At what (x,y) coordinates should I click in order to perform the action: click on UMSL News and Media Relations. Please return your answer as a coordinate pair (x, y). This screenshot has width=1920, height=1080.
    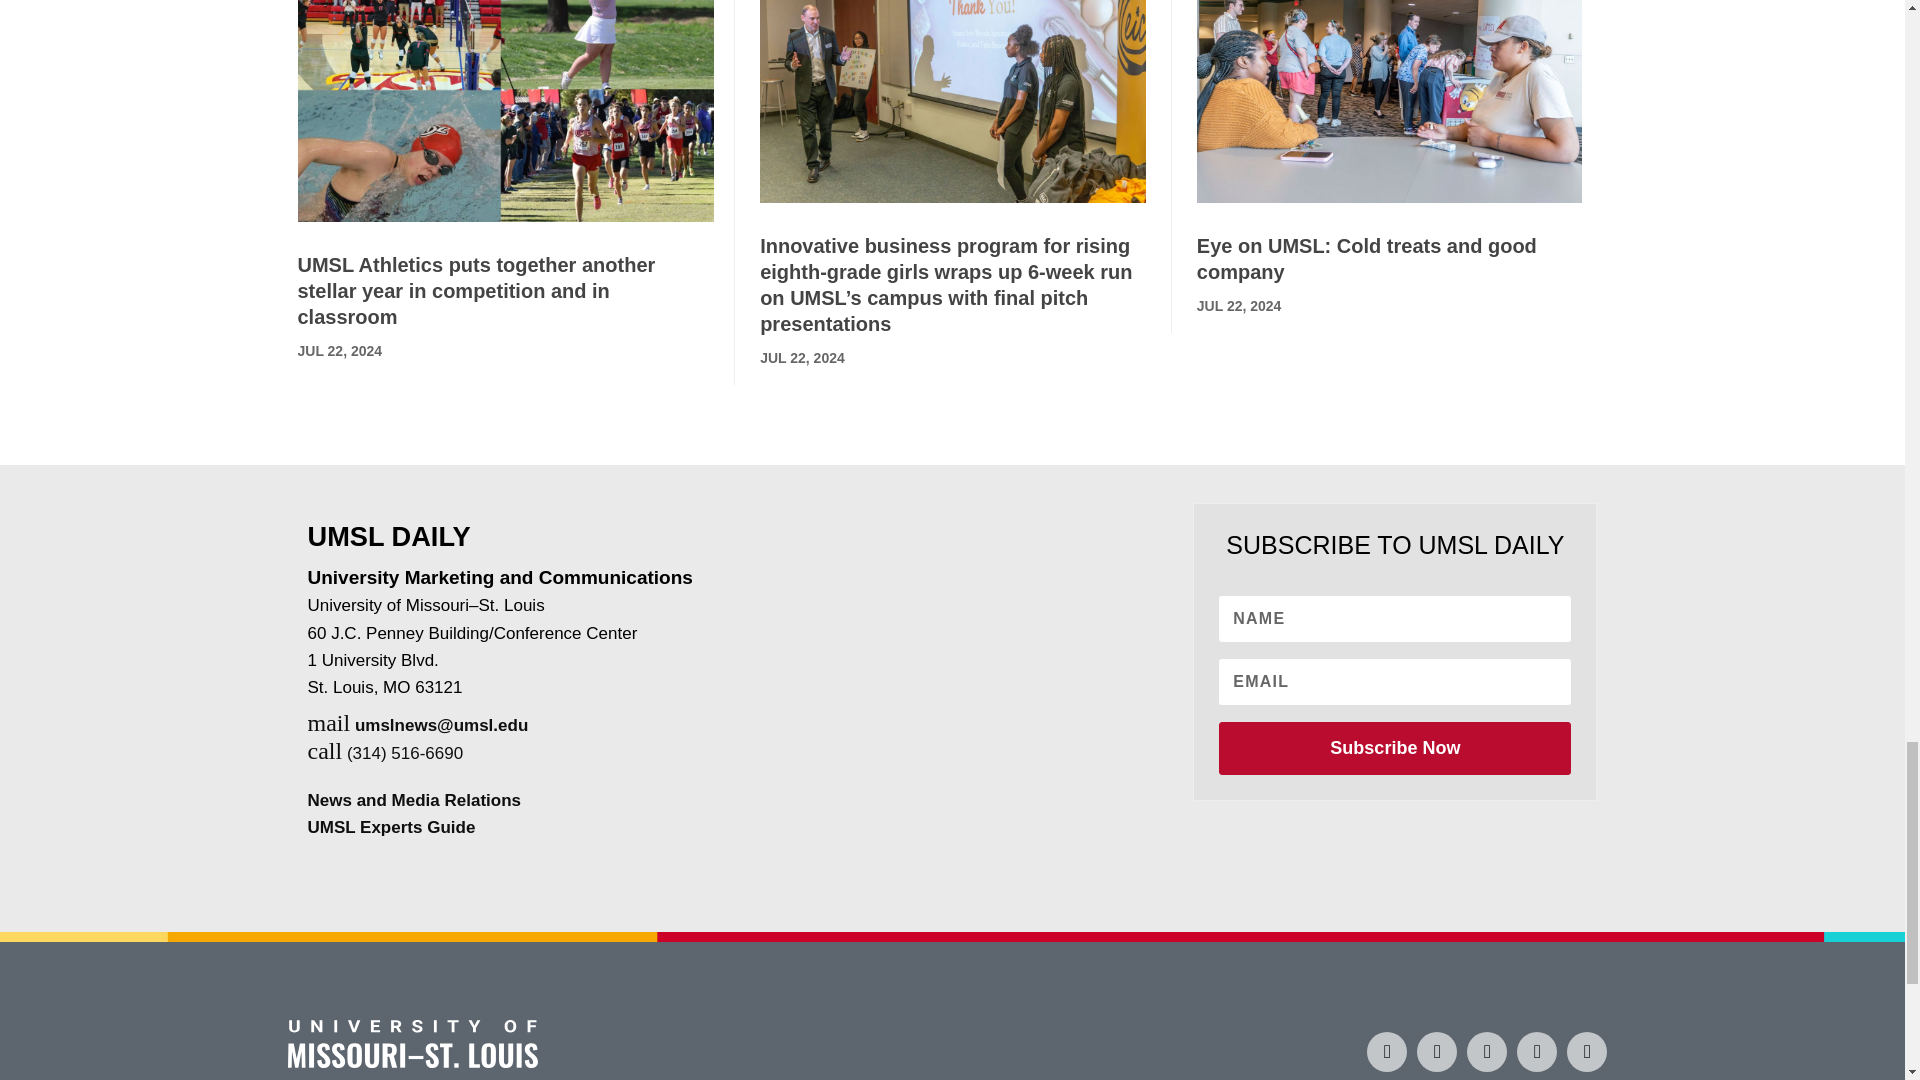
    Looking at the image, I should click on (414, 800).